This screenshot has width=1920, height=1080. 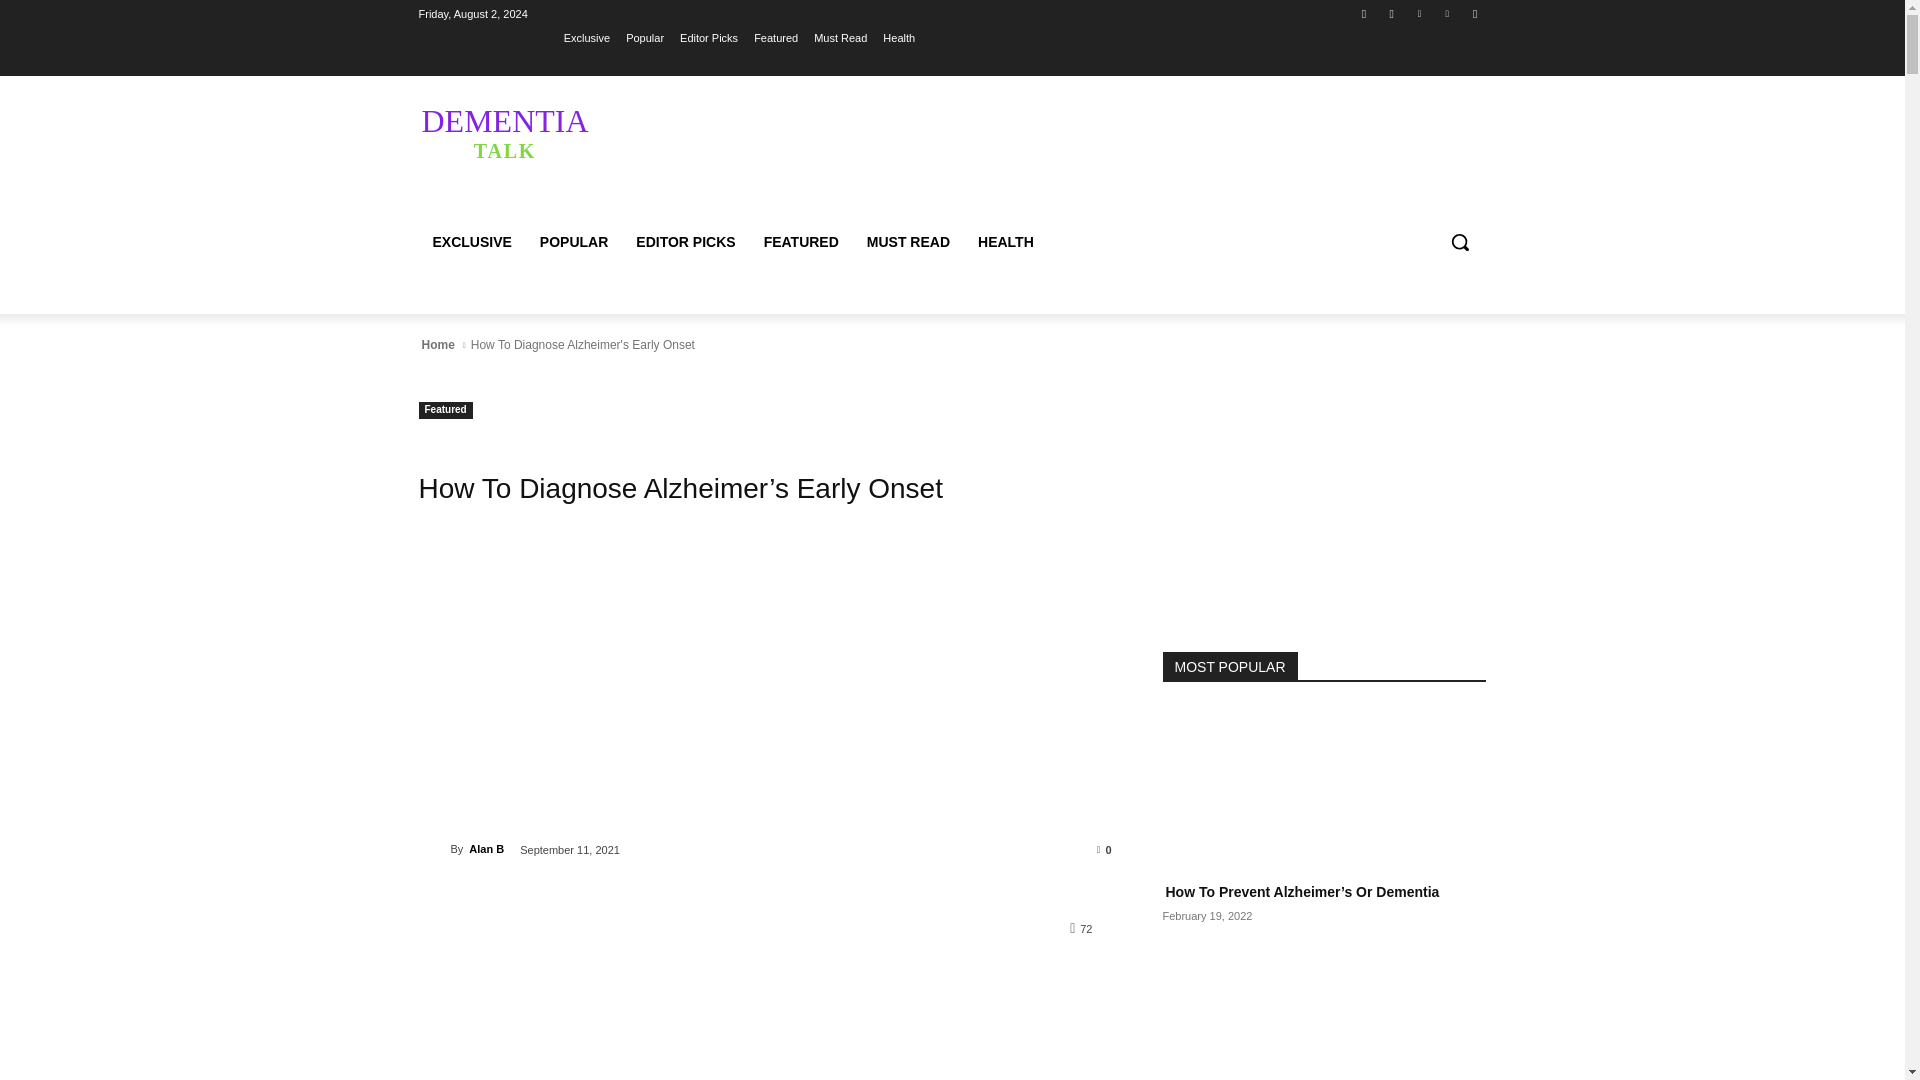 What do you see at coordinates (574, 242) in the screenshot?
I see `POPULAR` at bounding box center [574, 242].